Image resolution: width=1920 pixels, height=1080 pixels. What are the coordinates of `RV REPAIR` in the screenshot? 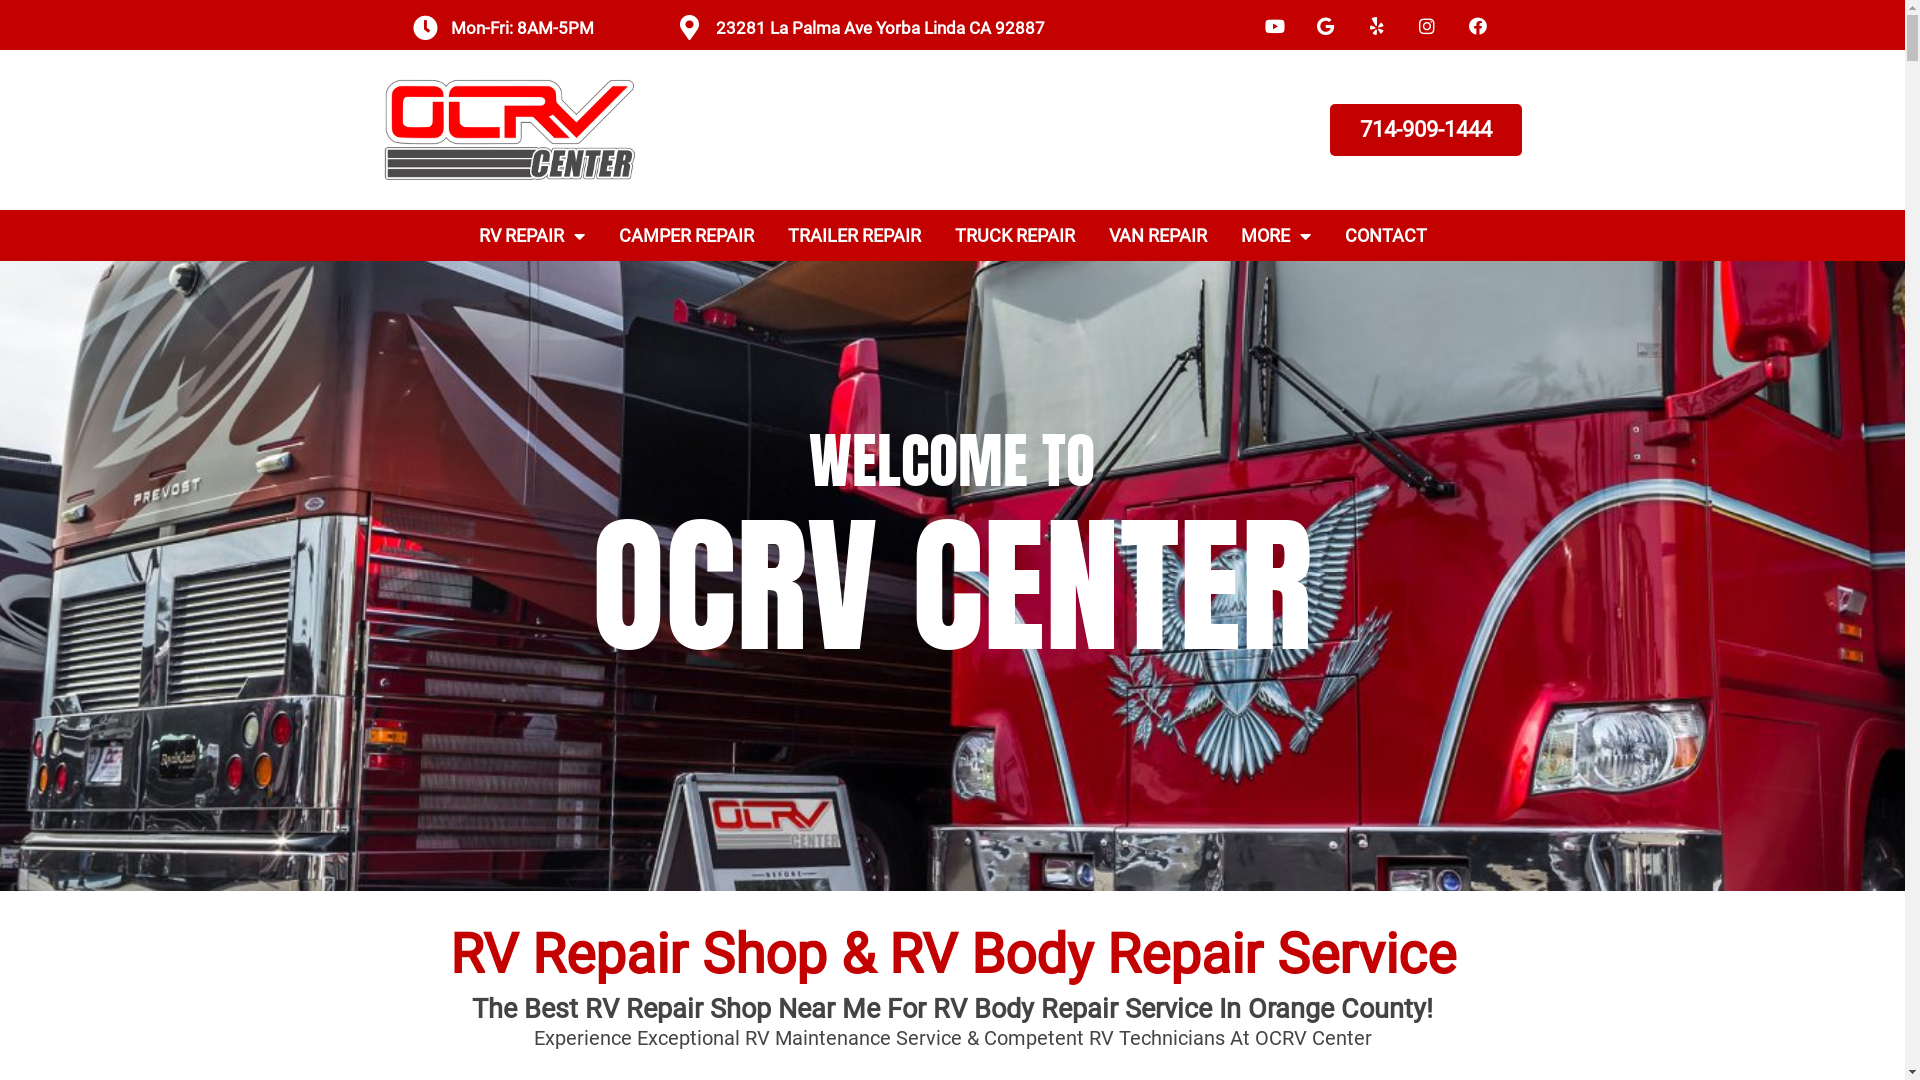 It's located at (532, 236).